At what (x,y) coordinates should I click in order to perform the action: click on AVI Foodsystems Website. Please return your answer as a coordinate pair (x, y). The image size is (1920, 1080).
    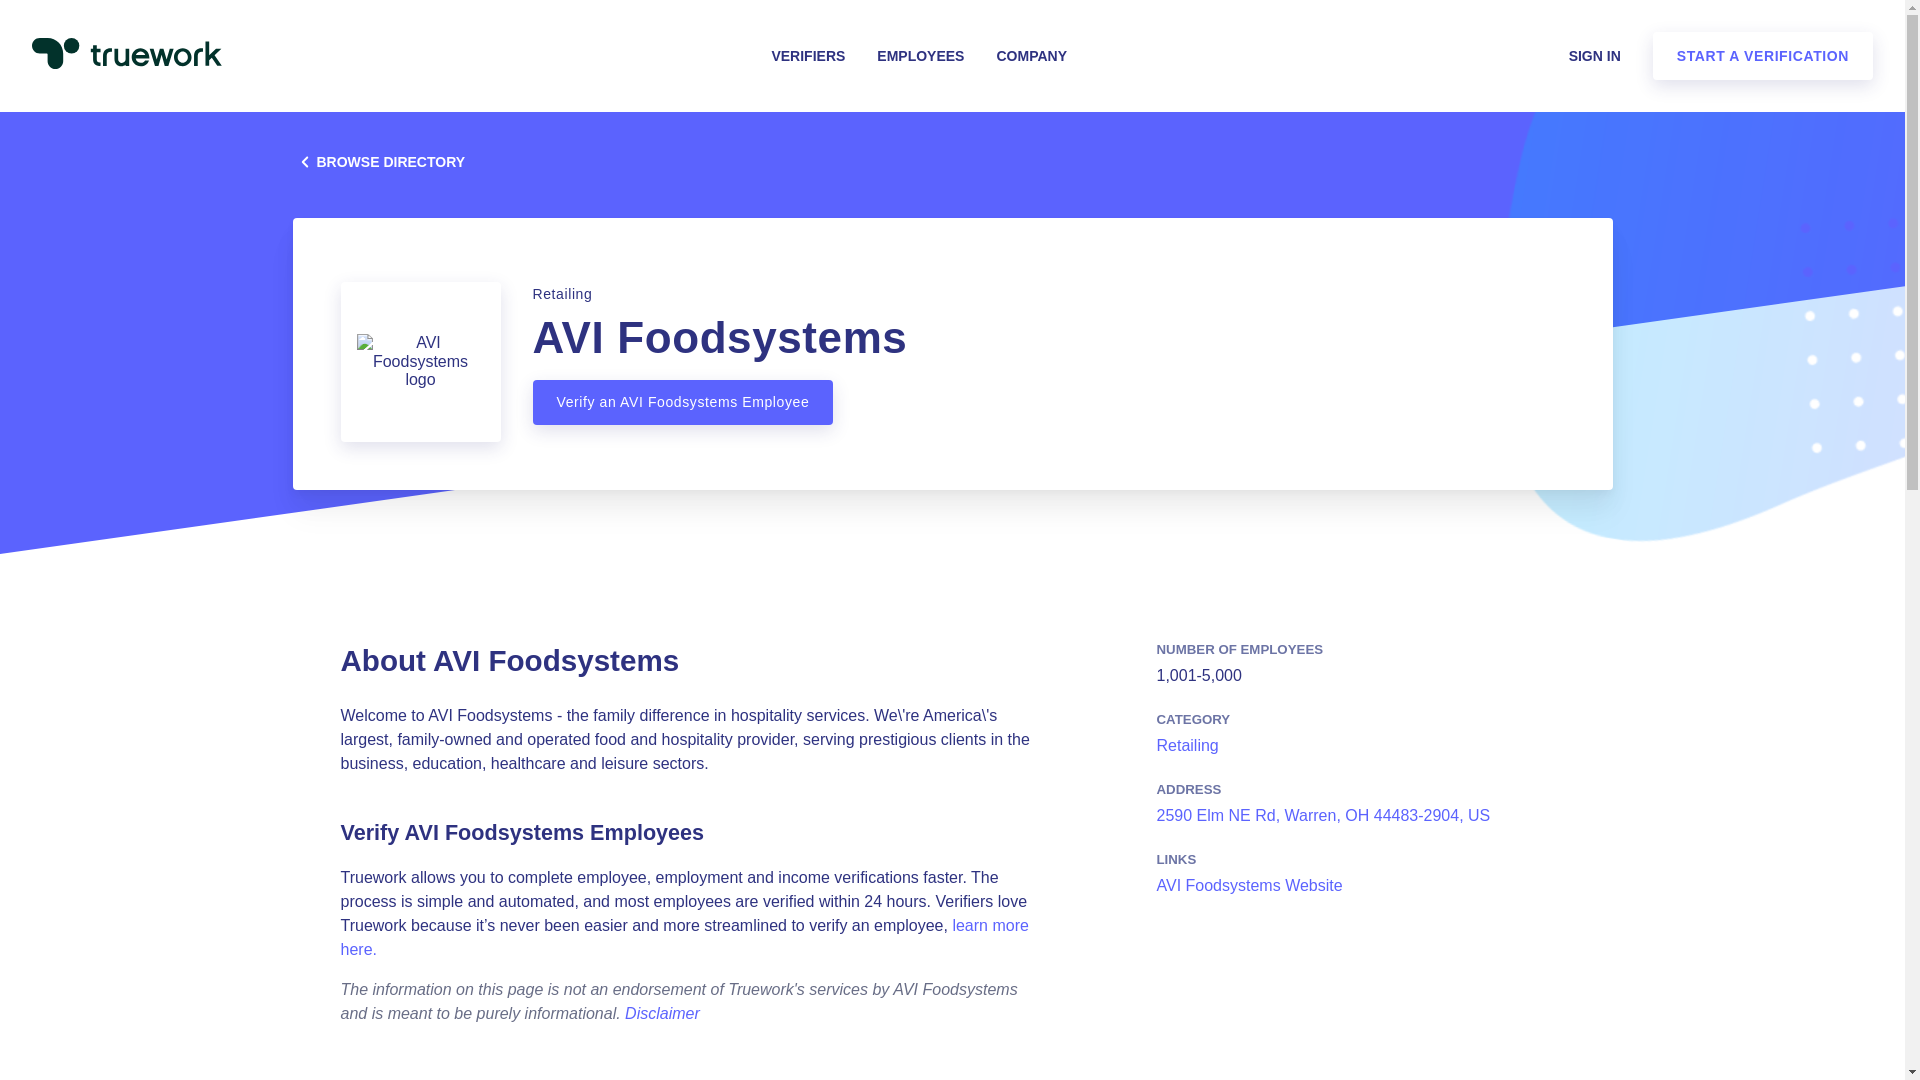
    Looking at the image, I should click on (1248, 885).